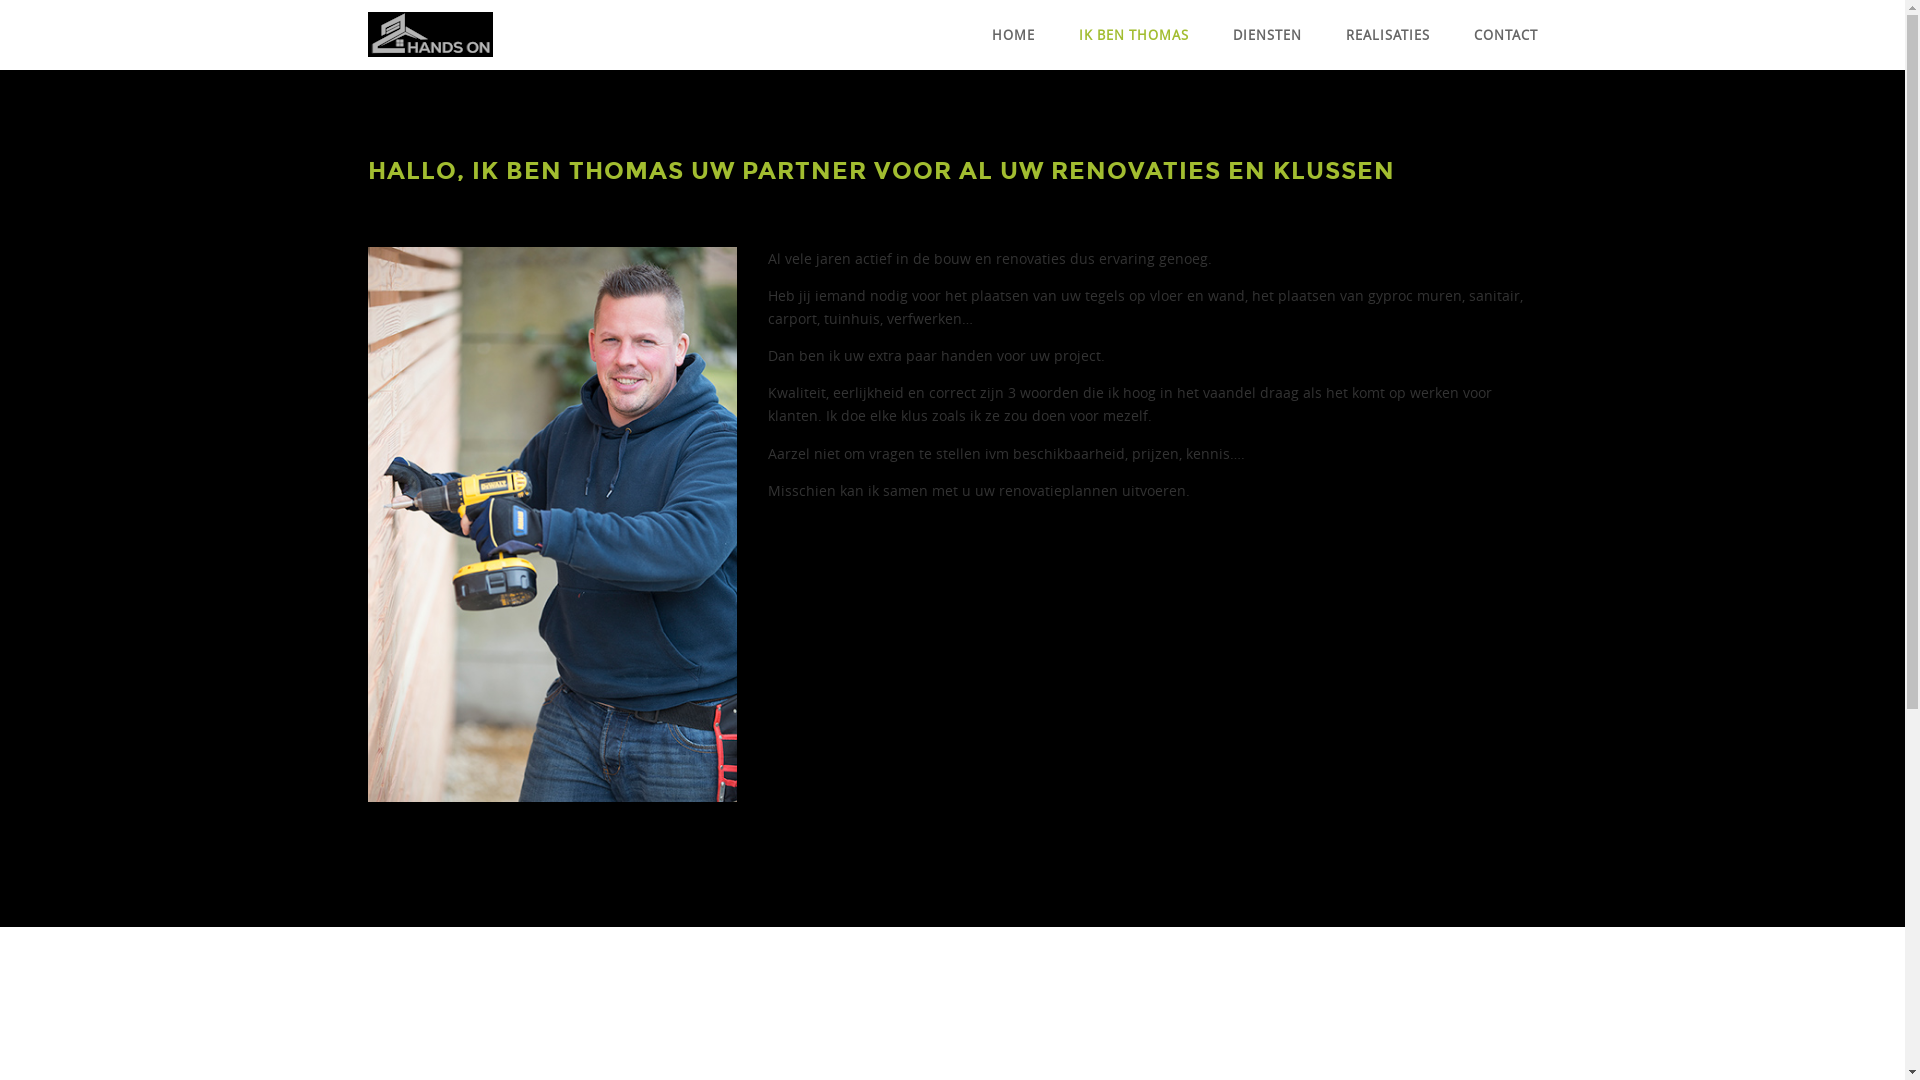 This screenshot has width=1920, height=1080. I want to click on CONTACT, so click(1506, 35).